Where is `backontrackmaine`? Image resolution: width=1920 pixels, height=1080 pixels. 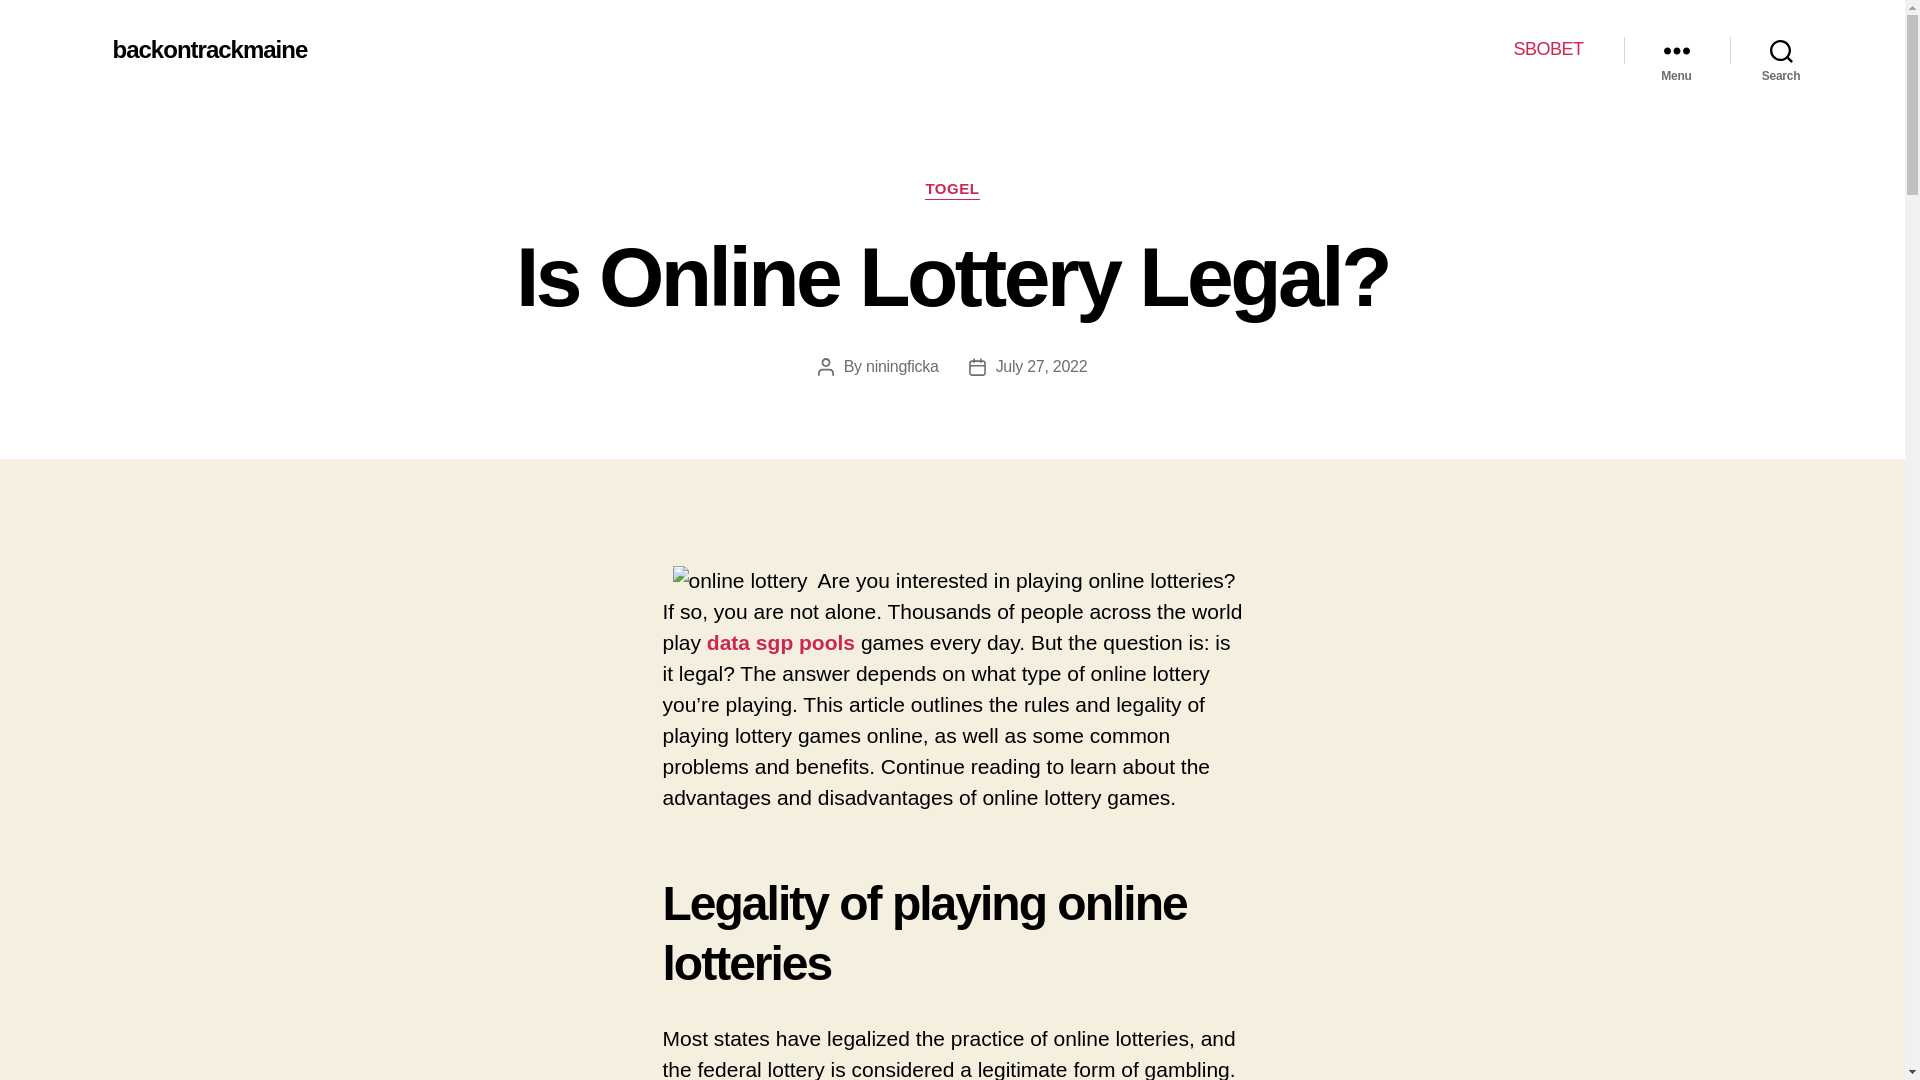
backontrackmaine is located at coordinates (209, 49).